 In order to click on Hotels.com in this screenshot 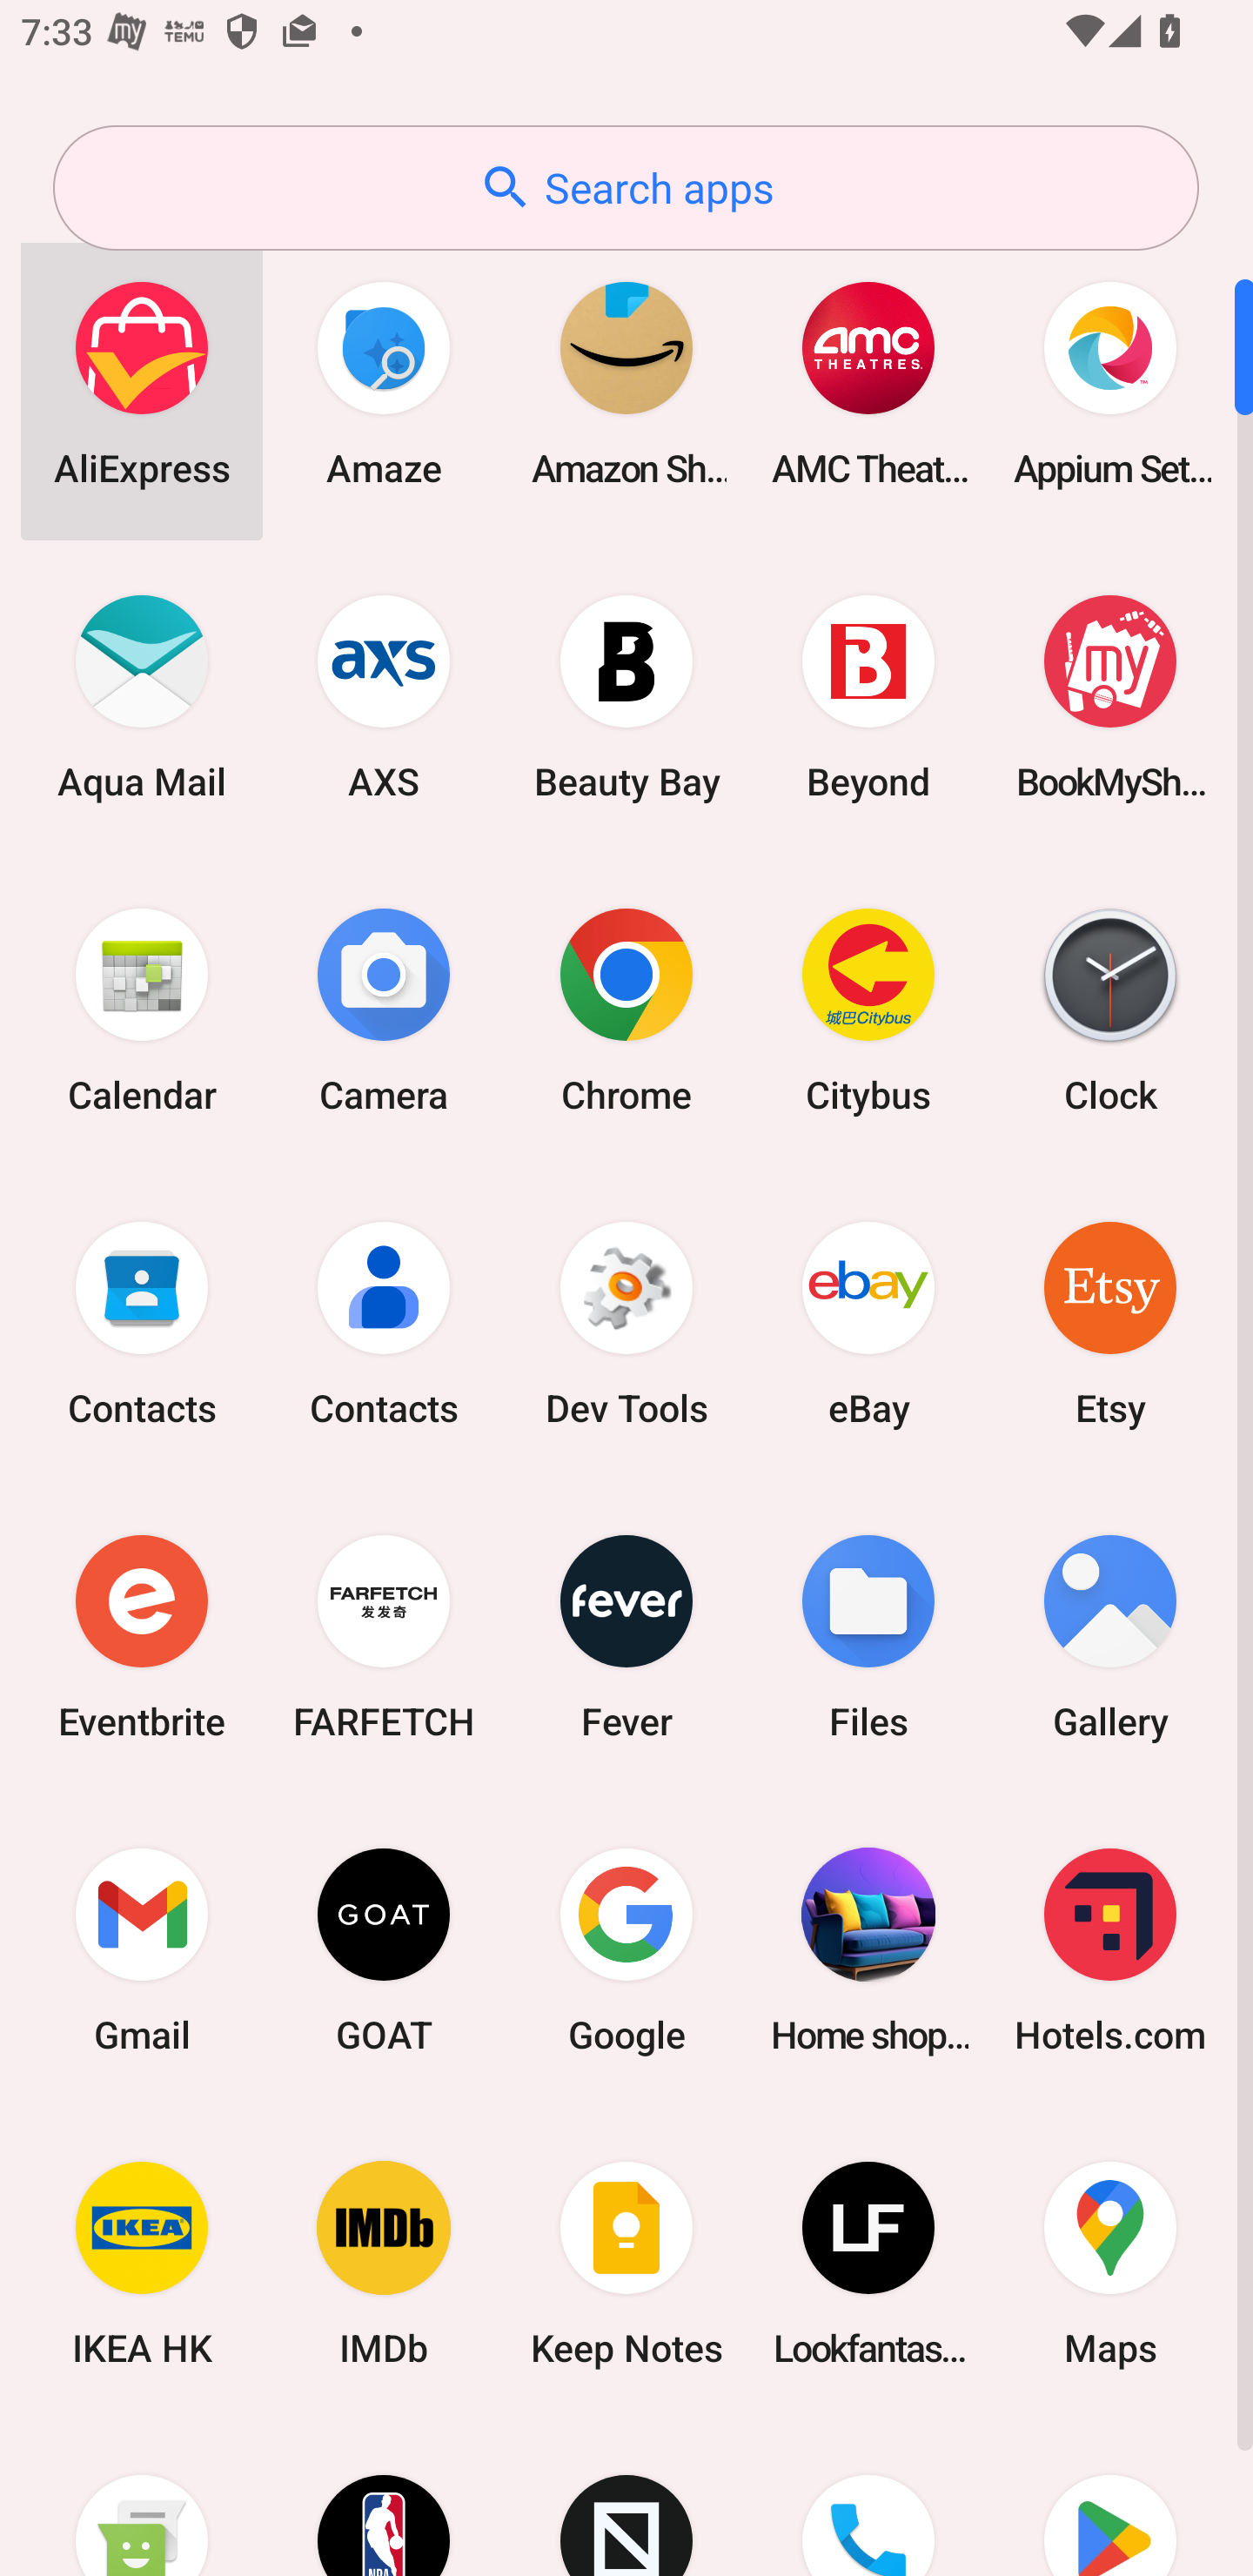, I will do `click(1110, 1949)`.